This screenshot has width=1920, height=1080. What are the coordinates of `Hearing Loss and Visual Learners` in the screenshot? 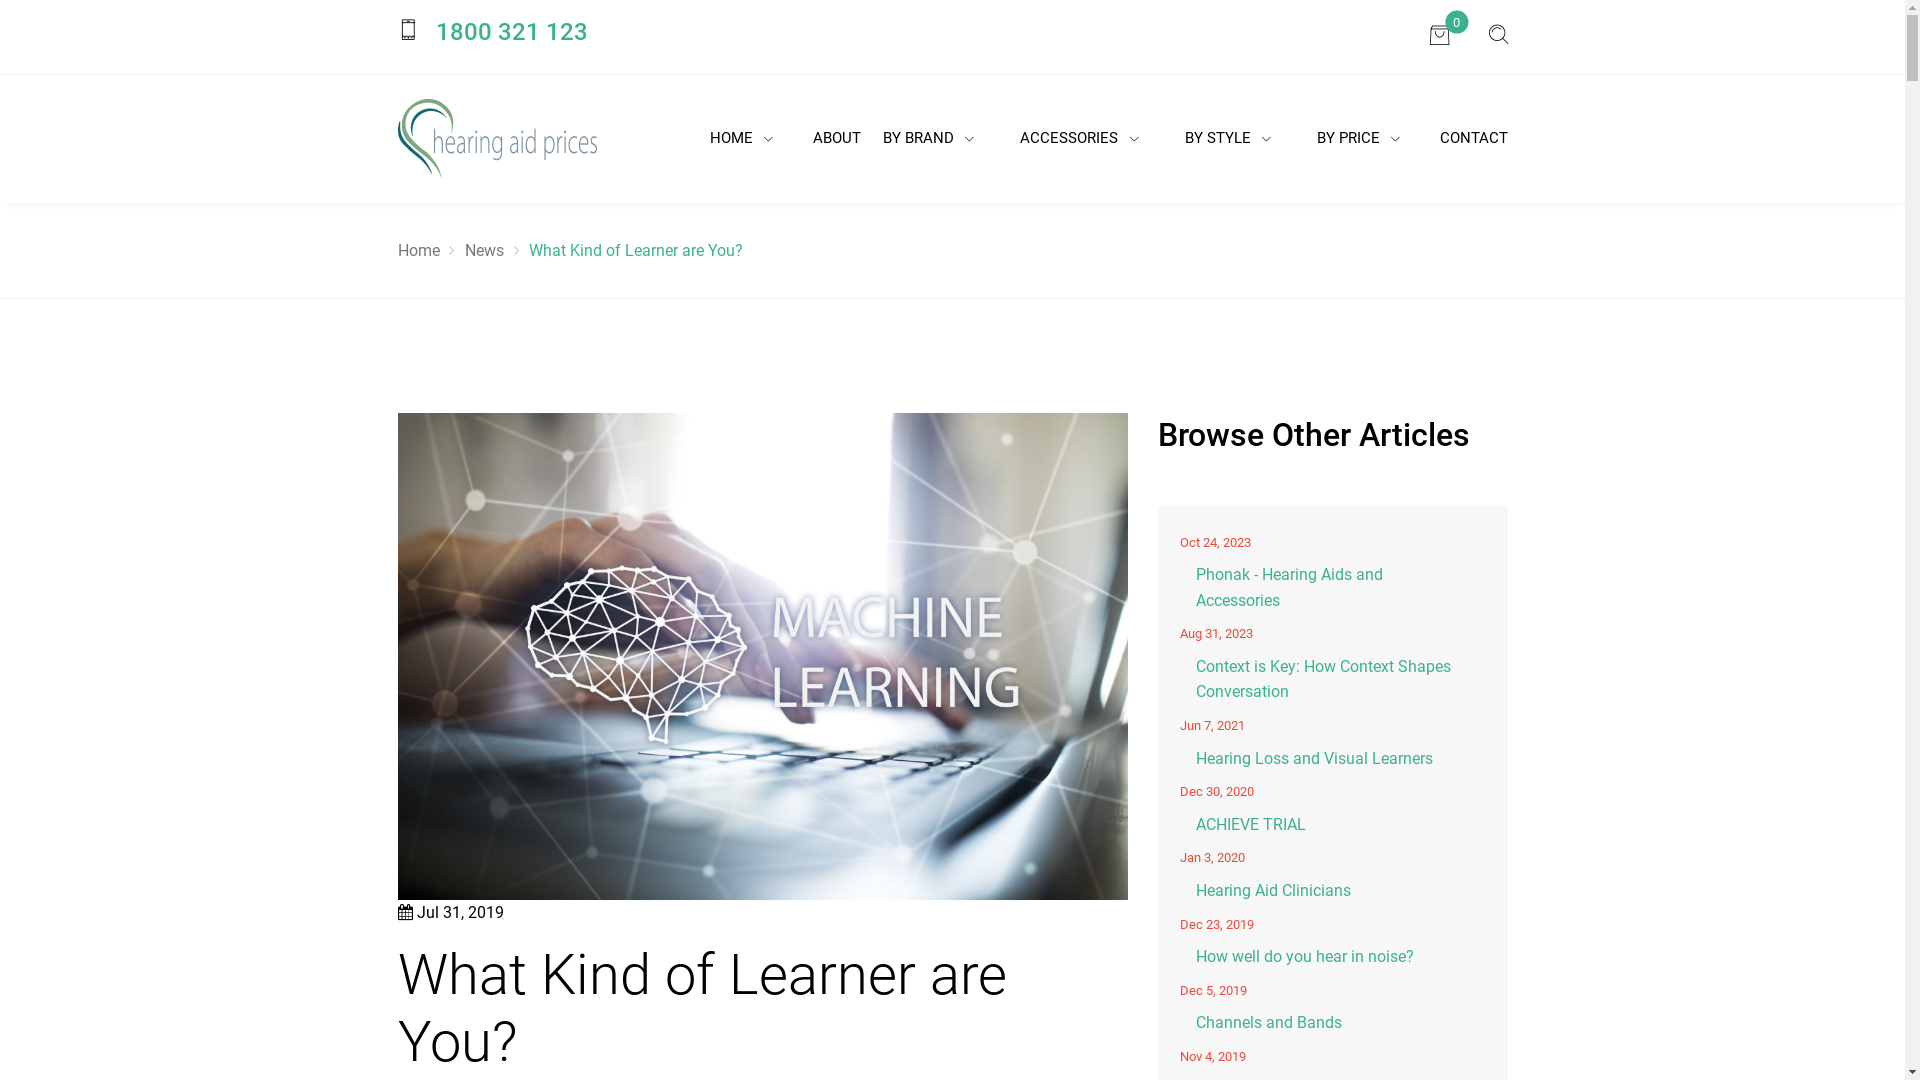 It's located at (1332, 759).